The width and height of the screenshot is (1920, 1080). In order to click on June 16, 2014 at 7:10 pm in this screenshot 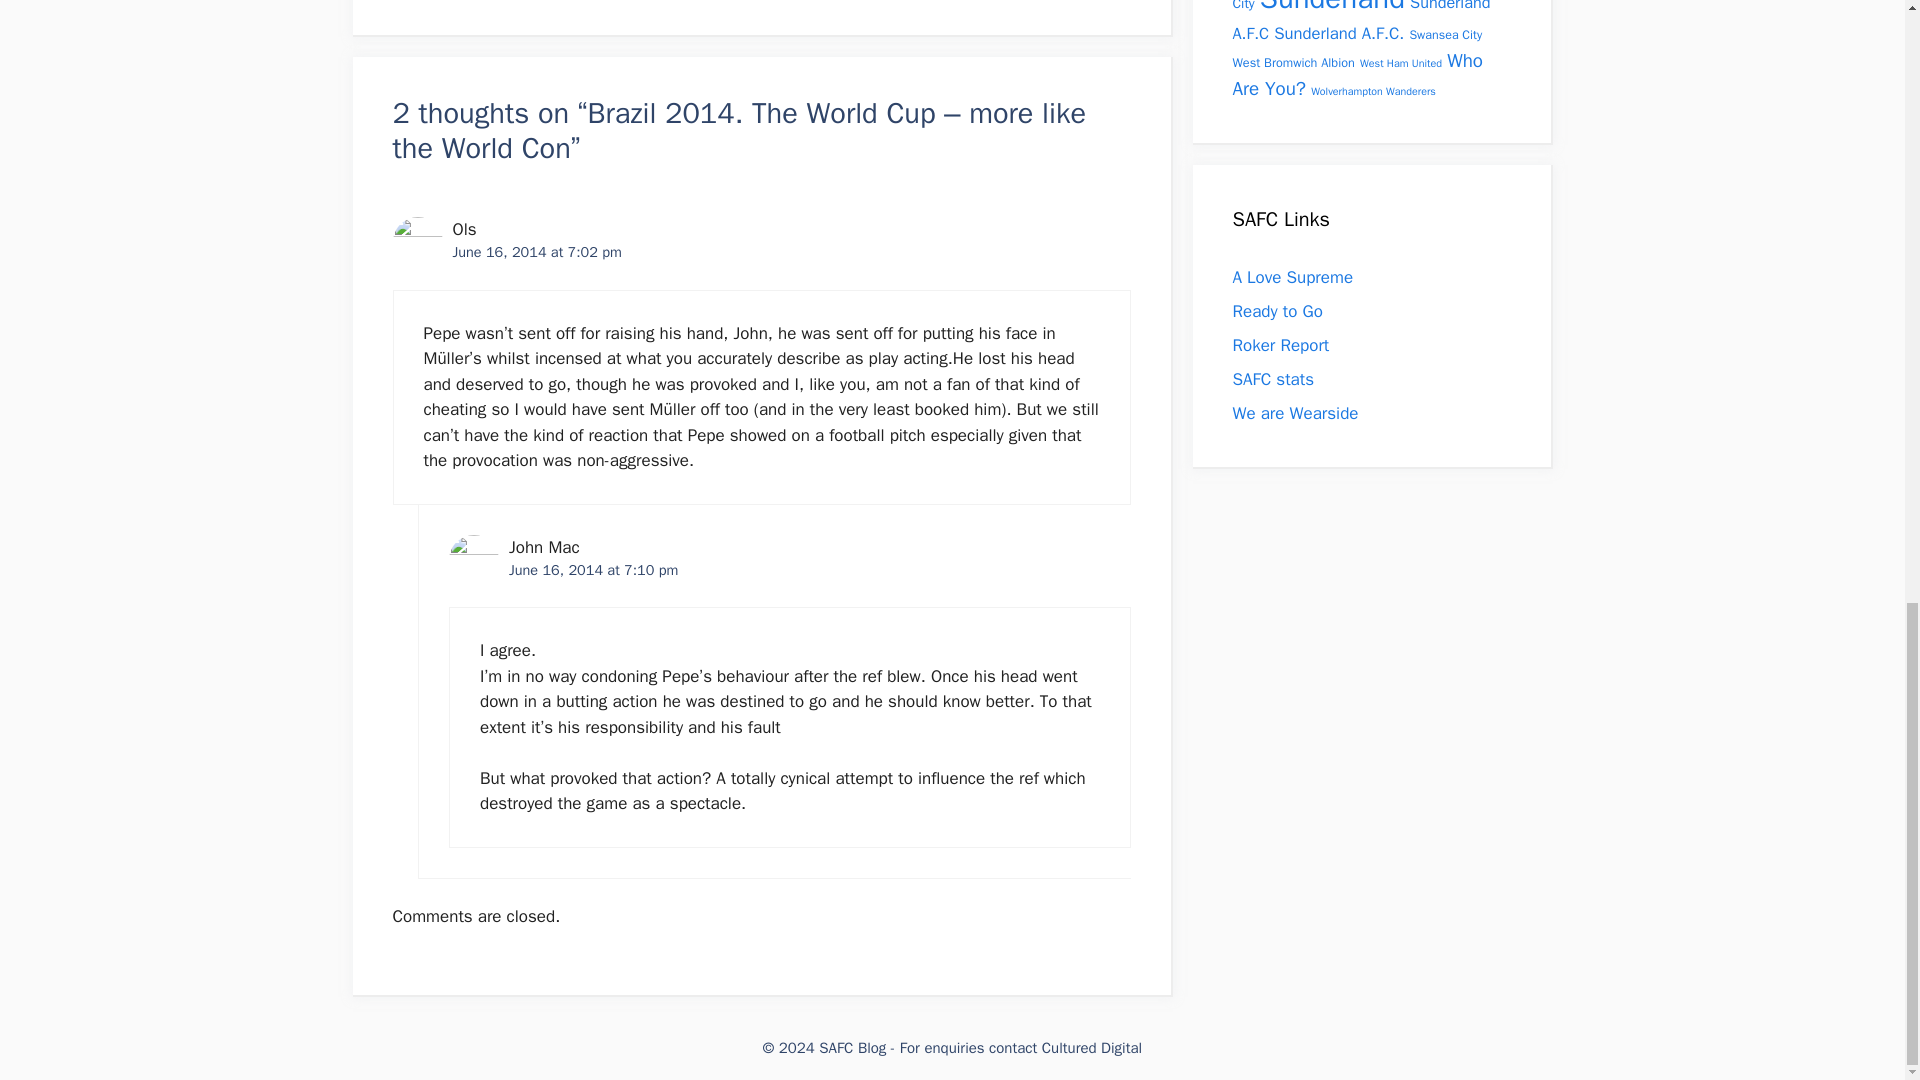, I will do `click(592, 569)`.